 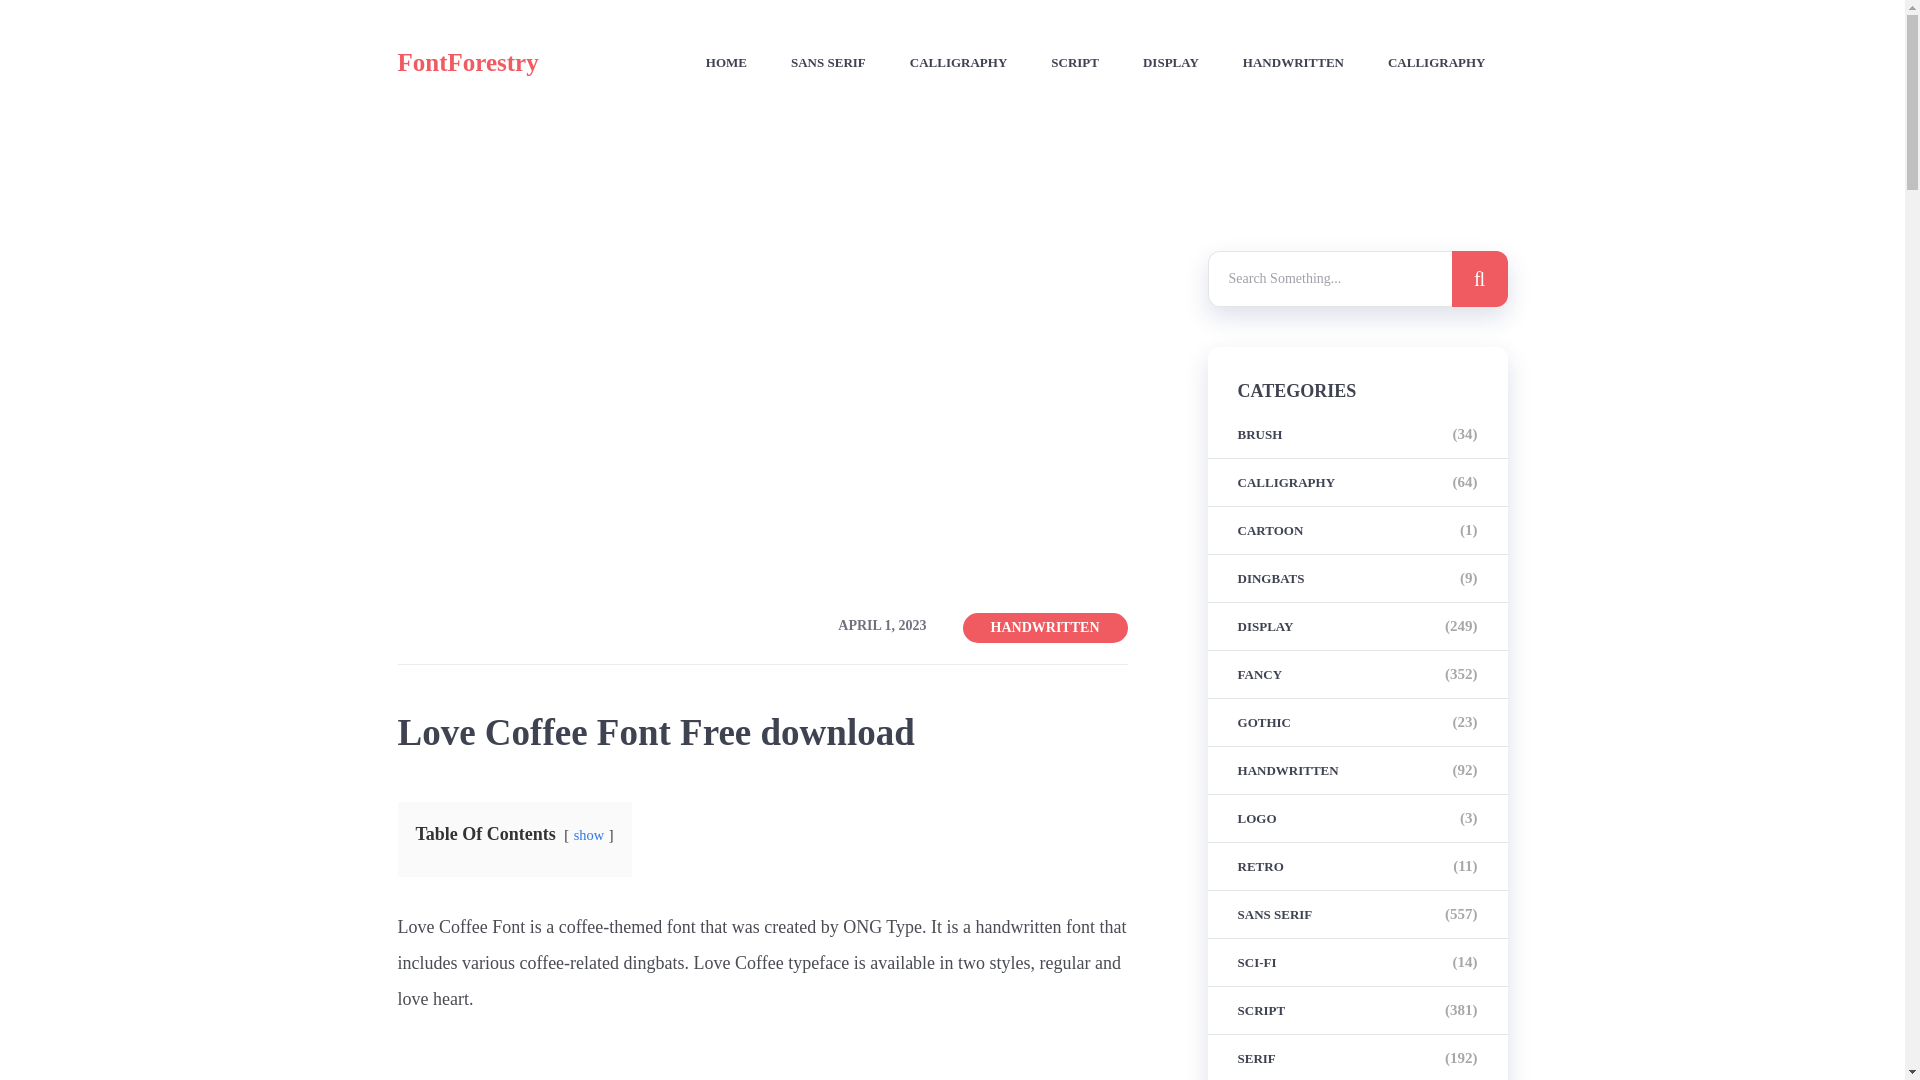 I want to click on DINGBATS, so click(x=1272, y=578).